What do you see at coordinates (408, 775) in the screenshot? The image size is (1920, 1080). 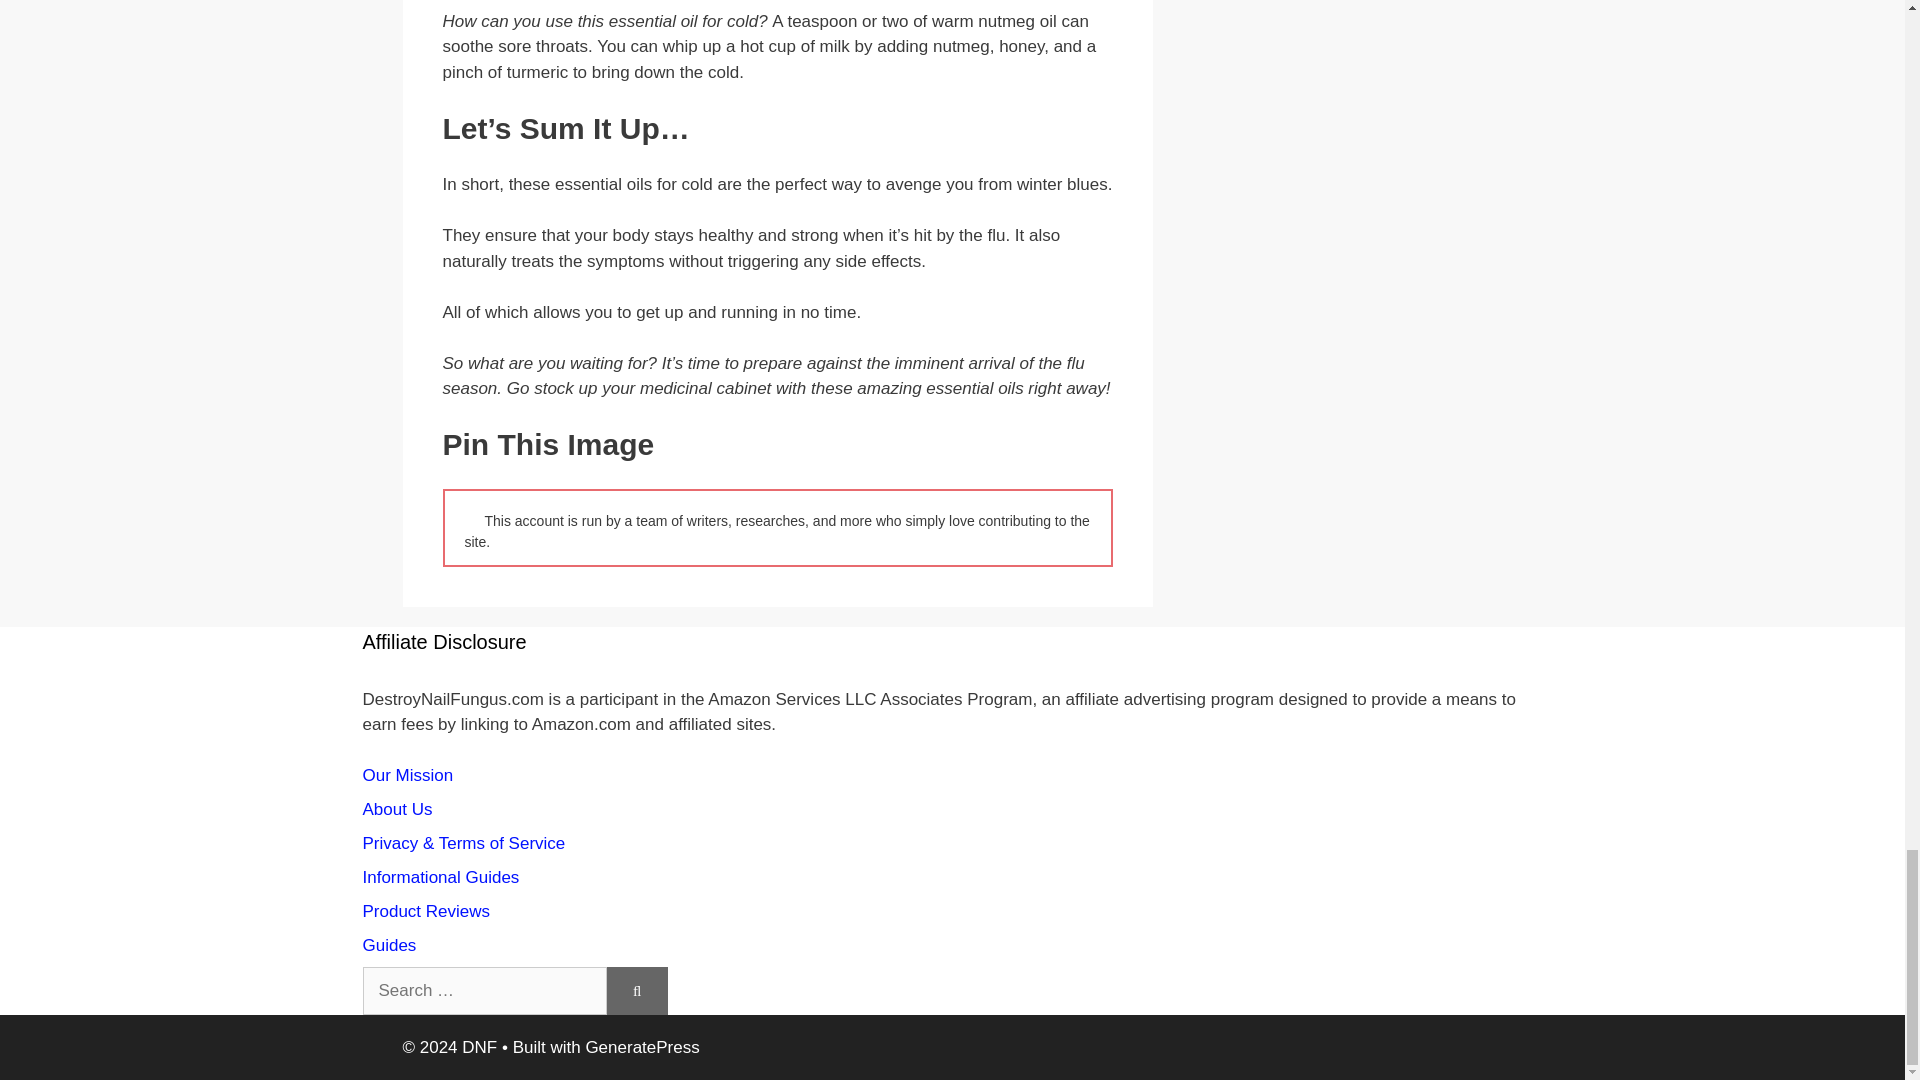 I see `Our Mission` at bounding box center [408, 775].